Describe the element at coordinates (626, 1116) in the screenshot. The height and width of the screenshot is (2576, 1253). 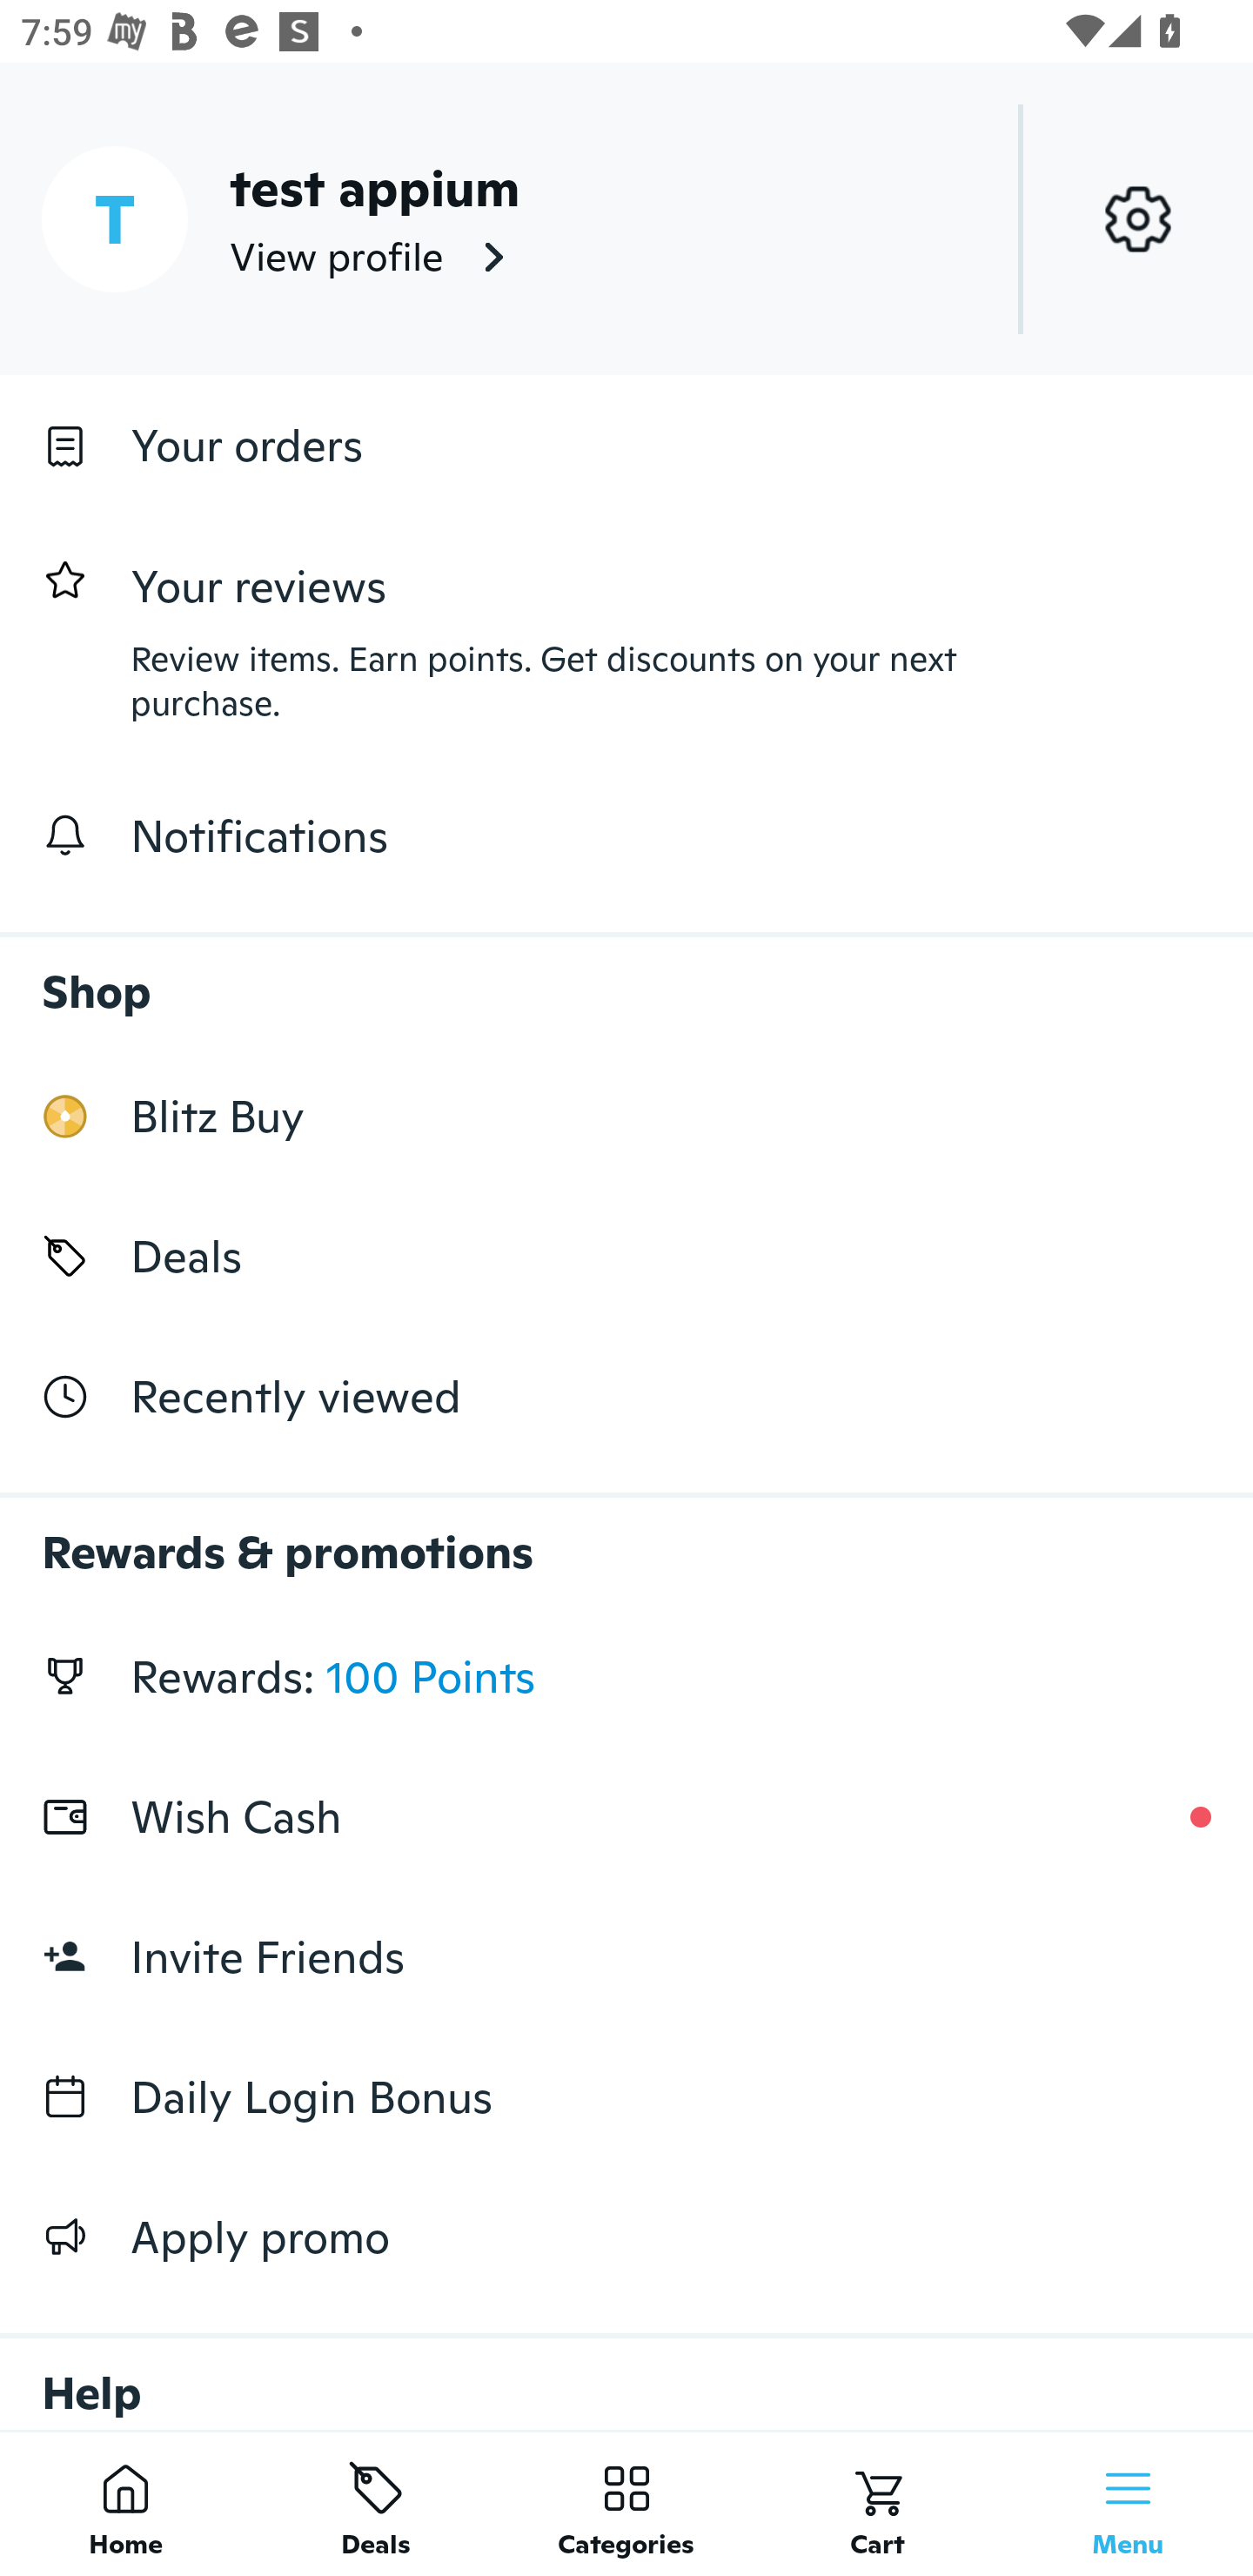
I see `Blitz Buy` at that location.